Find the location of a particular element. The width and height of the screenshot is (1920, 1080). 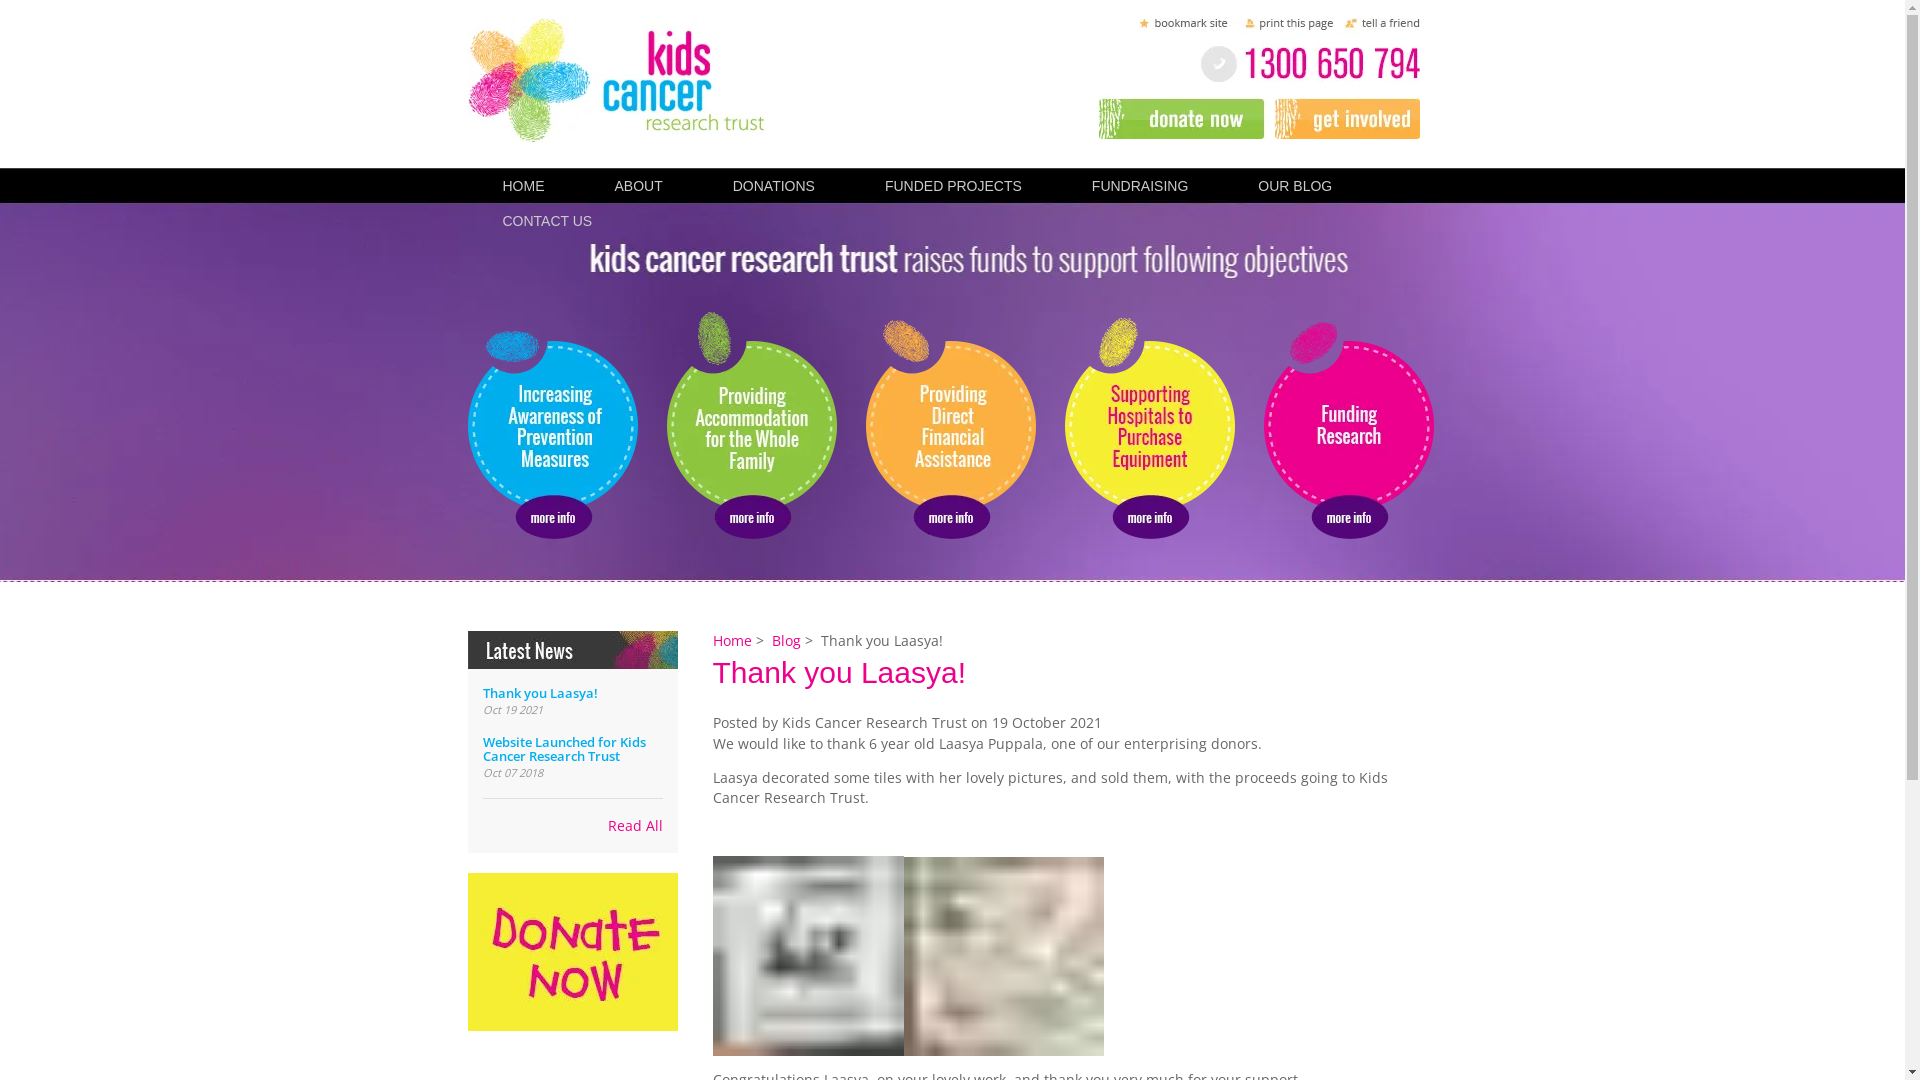

Thank you Laasya! is located at coordinates (540, 693).